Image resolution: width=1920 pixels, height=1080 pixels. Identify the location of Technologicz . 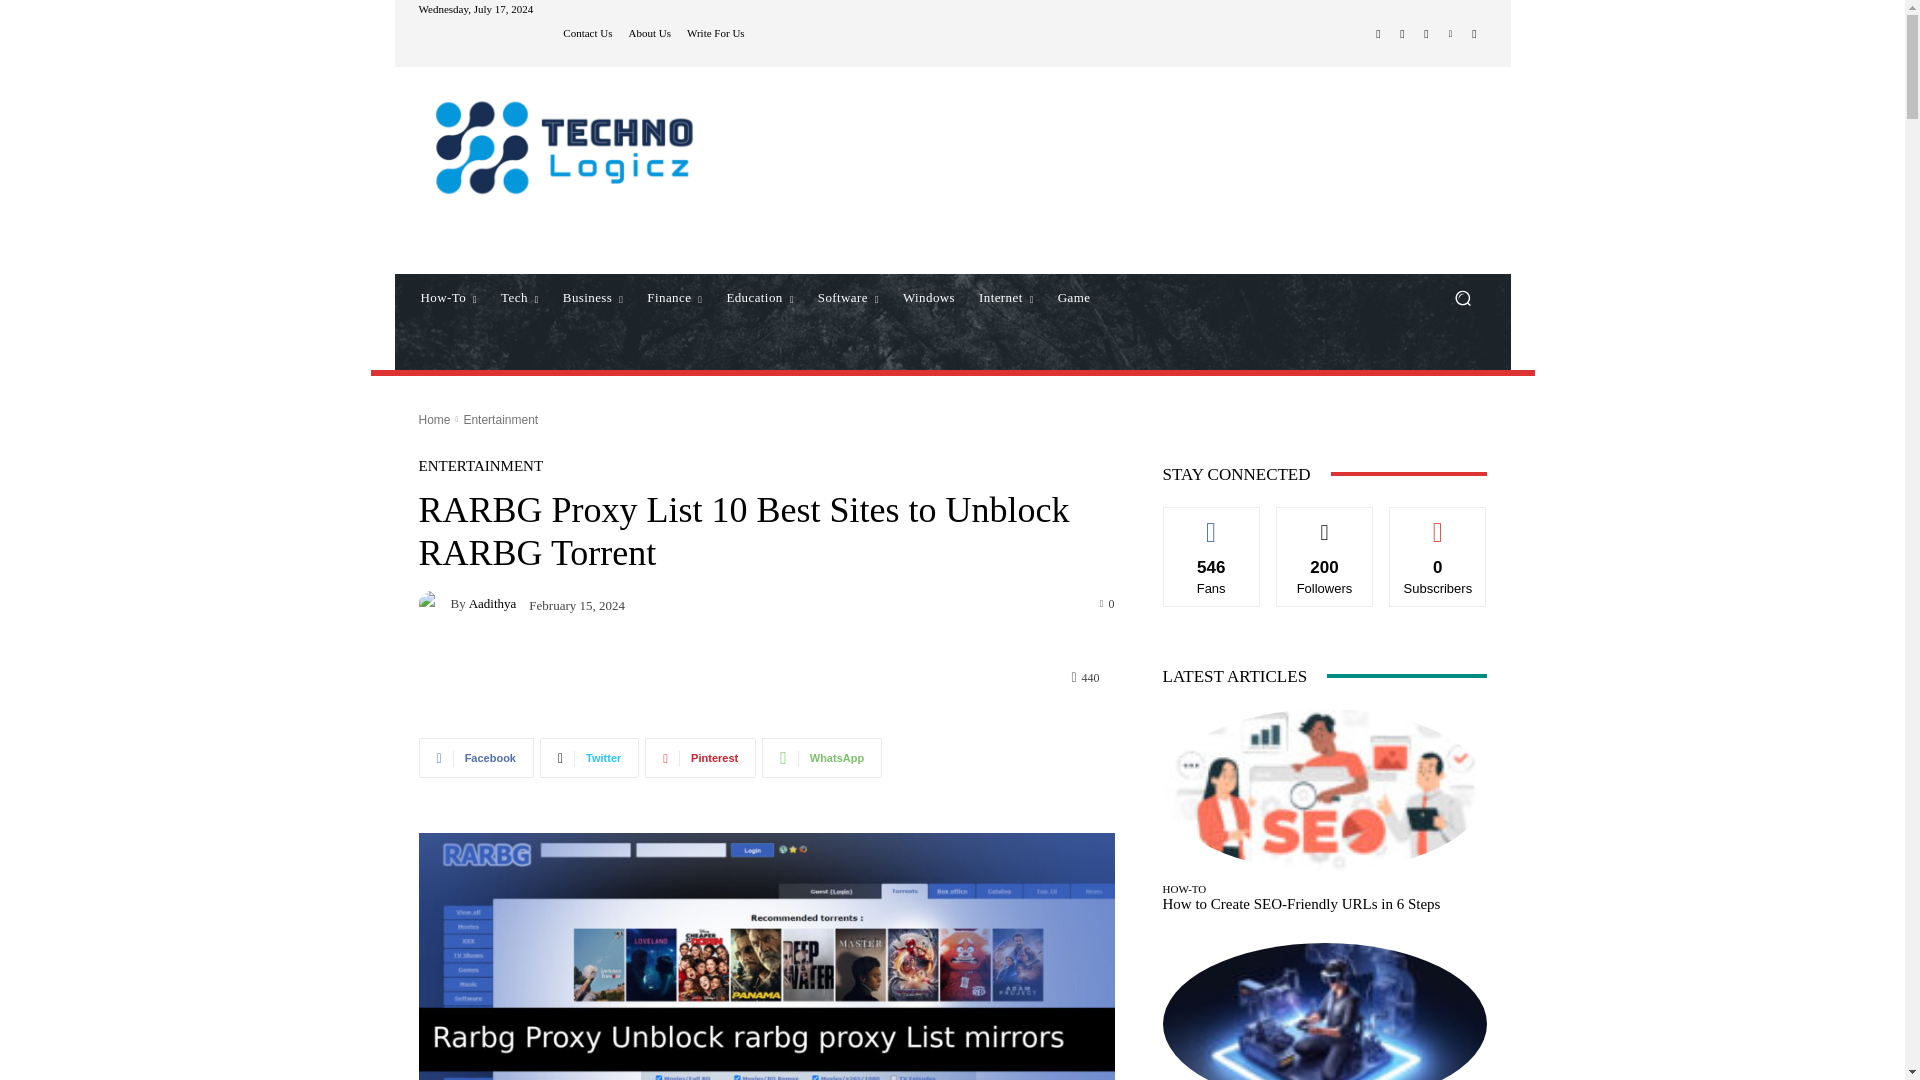
(561, 146).